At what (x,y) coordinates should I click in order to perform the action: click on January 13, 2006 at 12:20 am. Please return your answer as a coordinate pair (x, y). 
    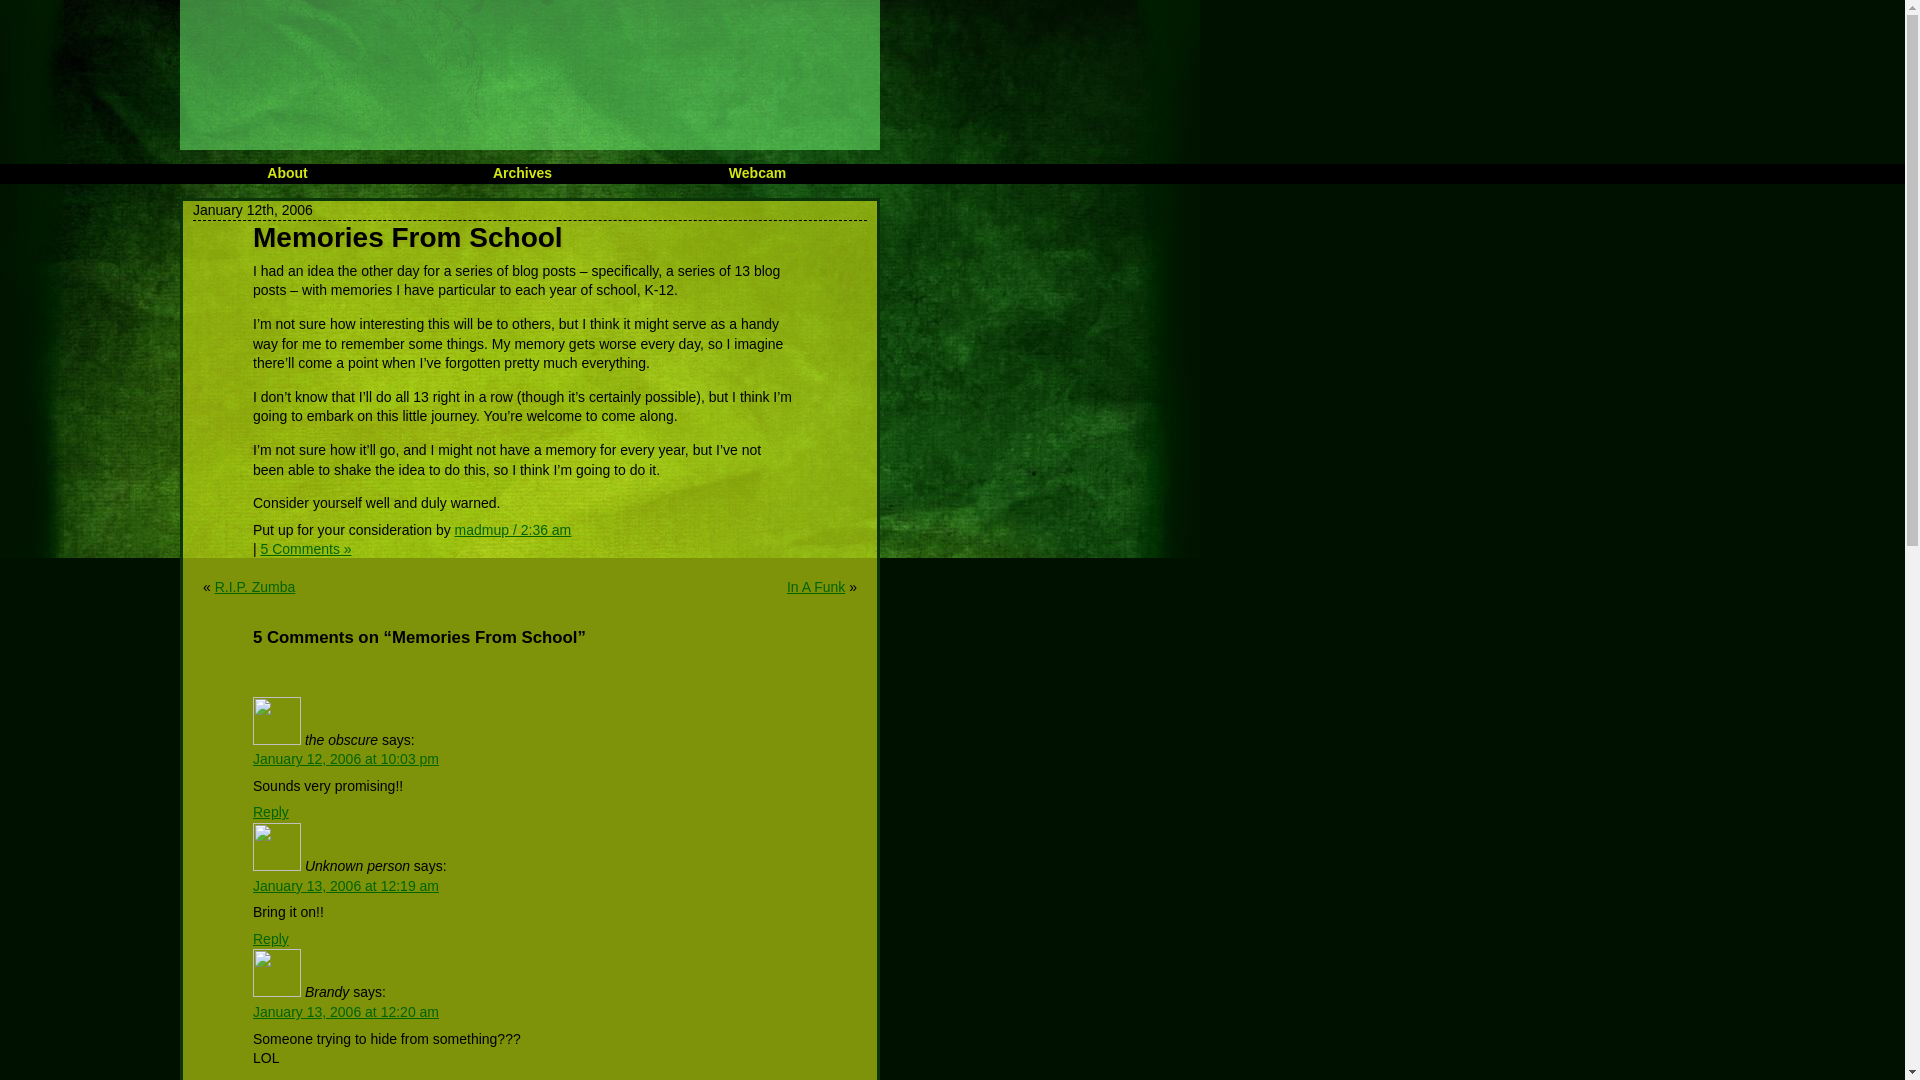
    Looking at the image, I should click on (346, 1012).